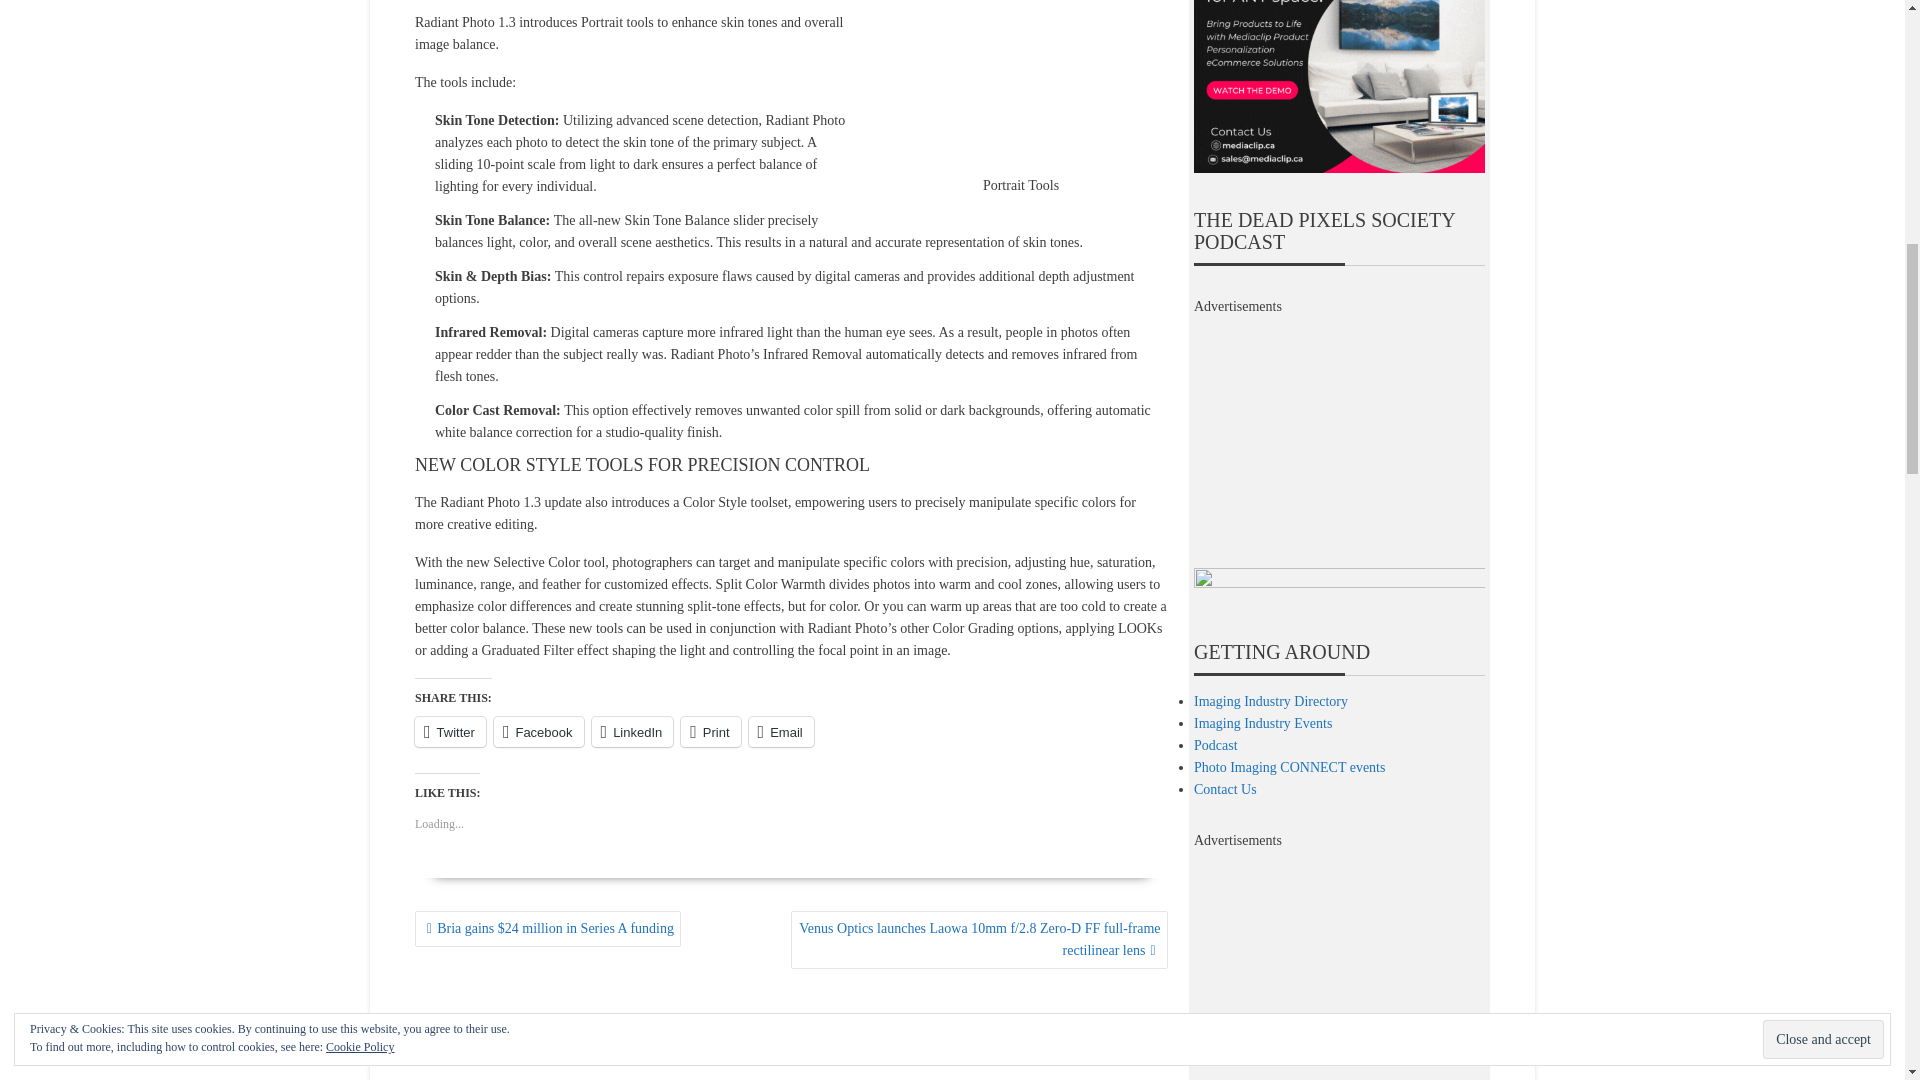 This screenshot has width=1920, height=1080. What do you see at coordinates (710, 732) in the screenshot?
I see `Click to print` at bounding box center [710, 732].